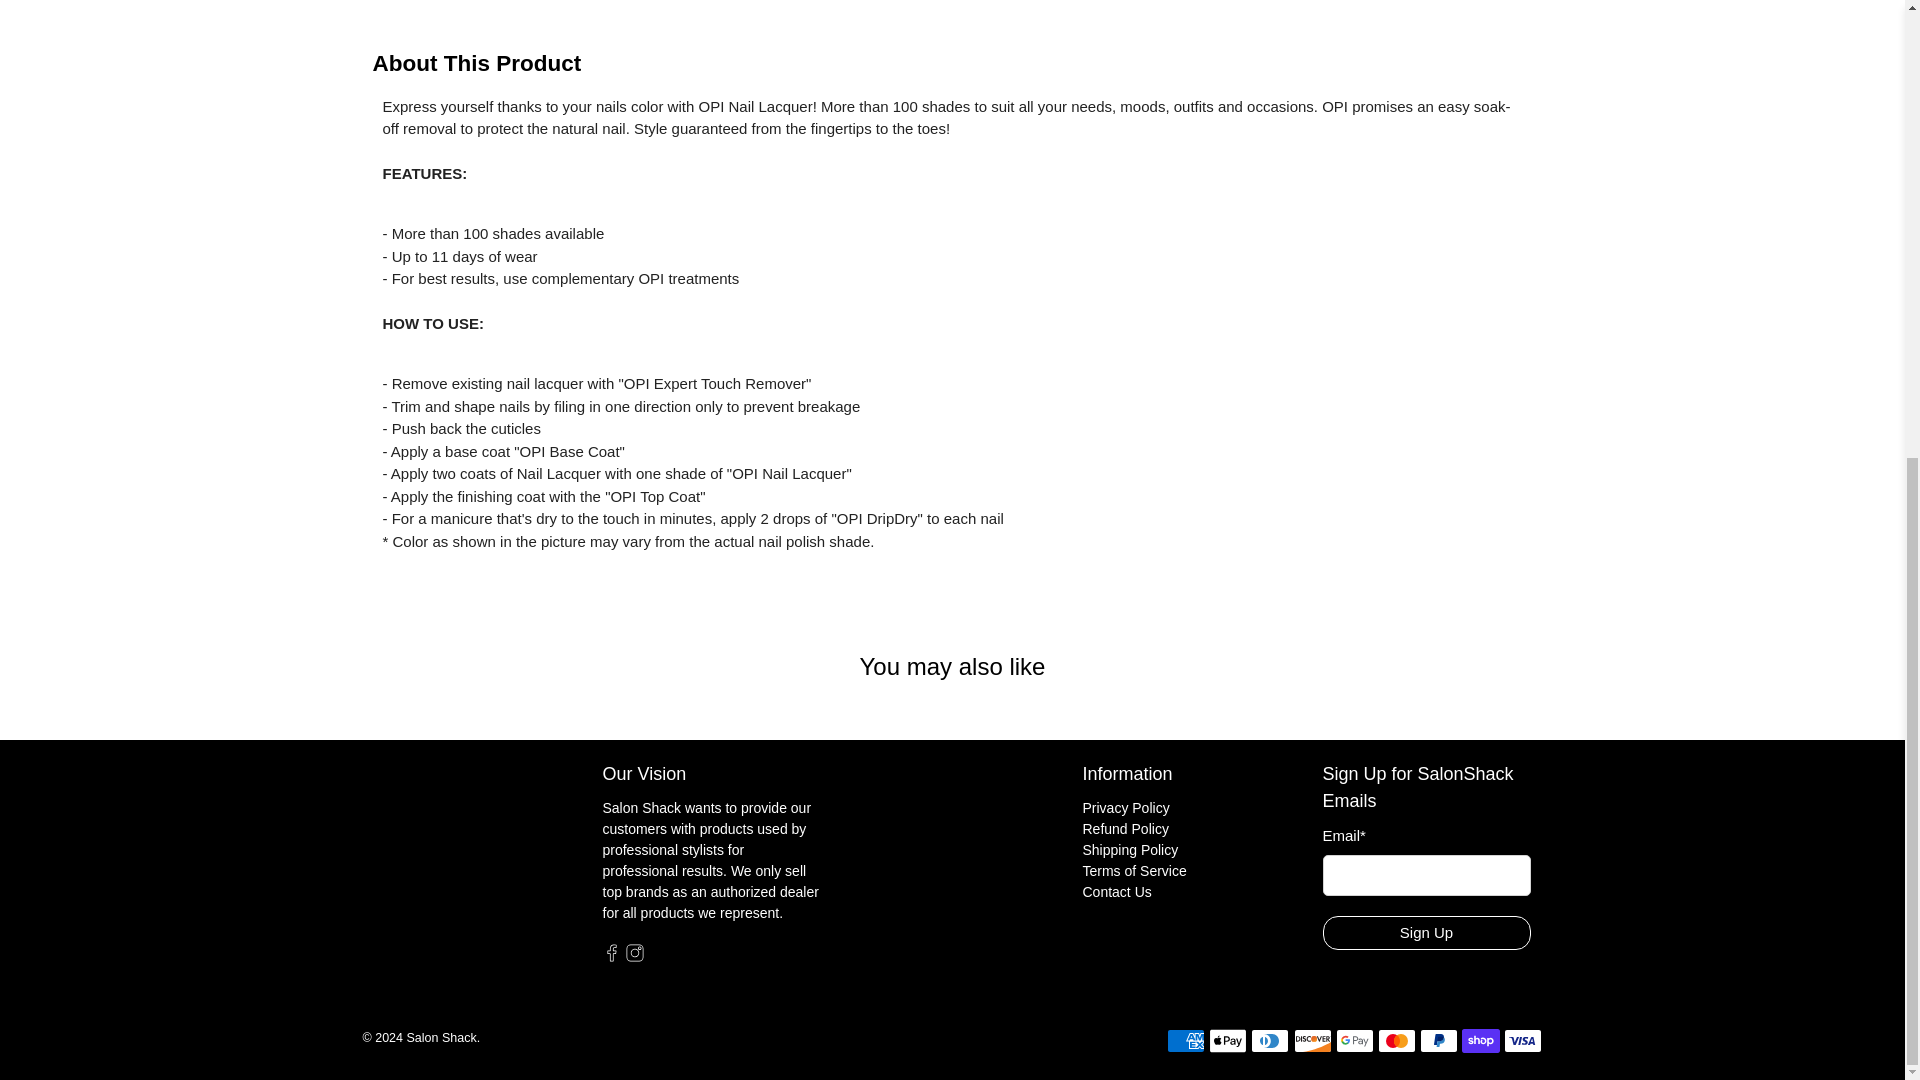 Image resolution: width=1920 pixels, height=1080 pixels. Describe the element at coordinates (1480, 1041) in the screenshot. I see `Shop Pay` at that location.